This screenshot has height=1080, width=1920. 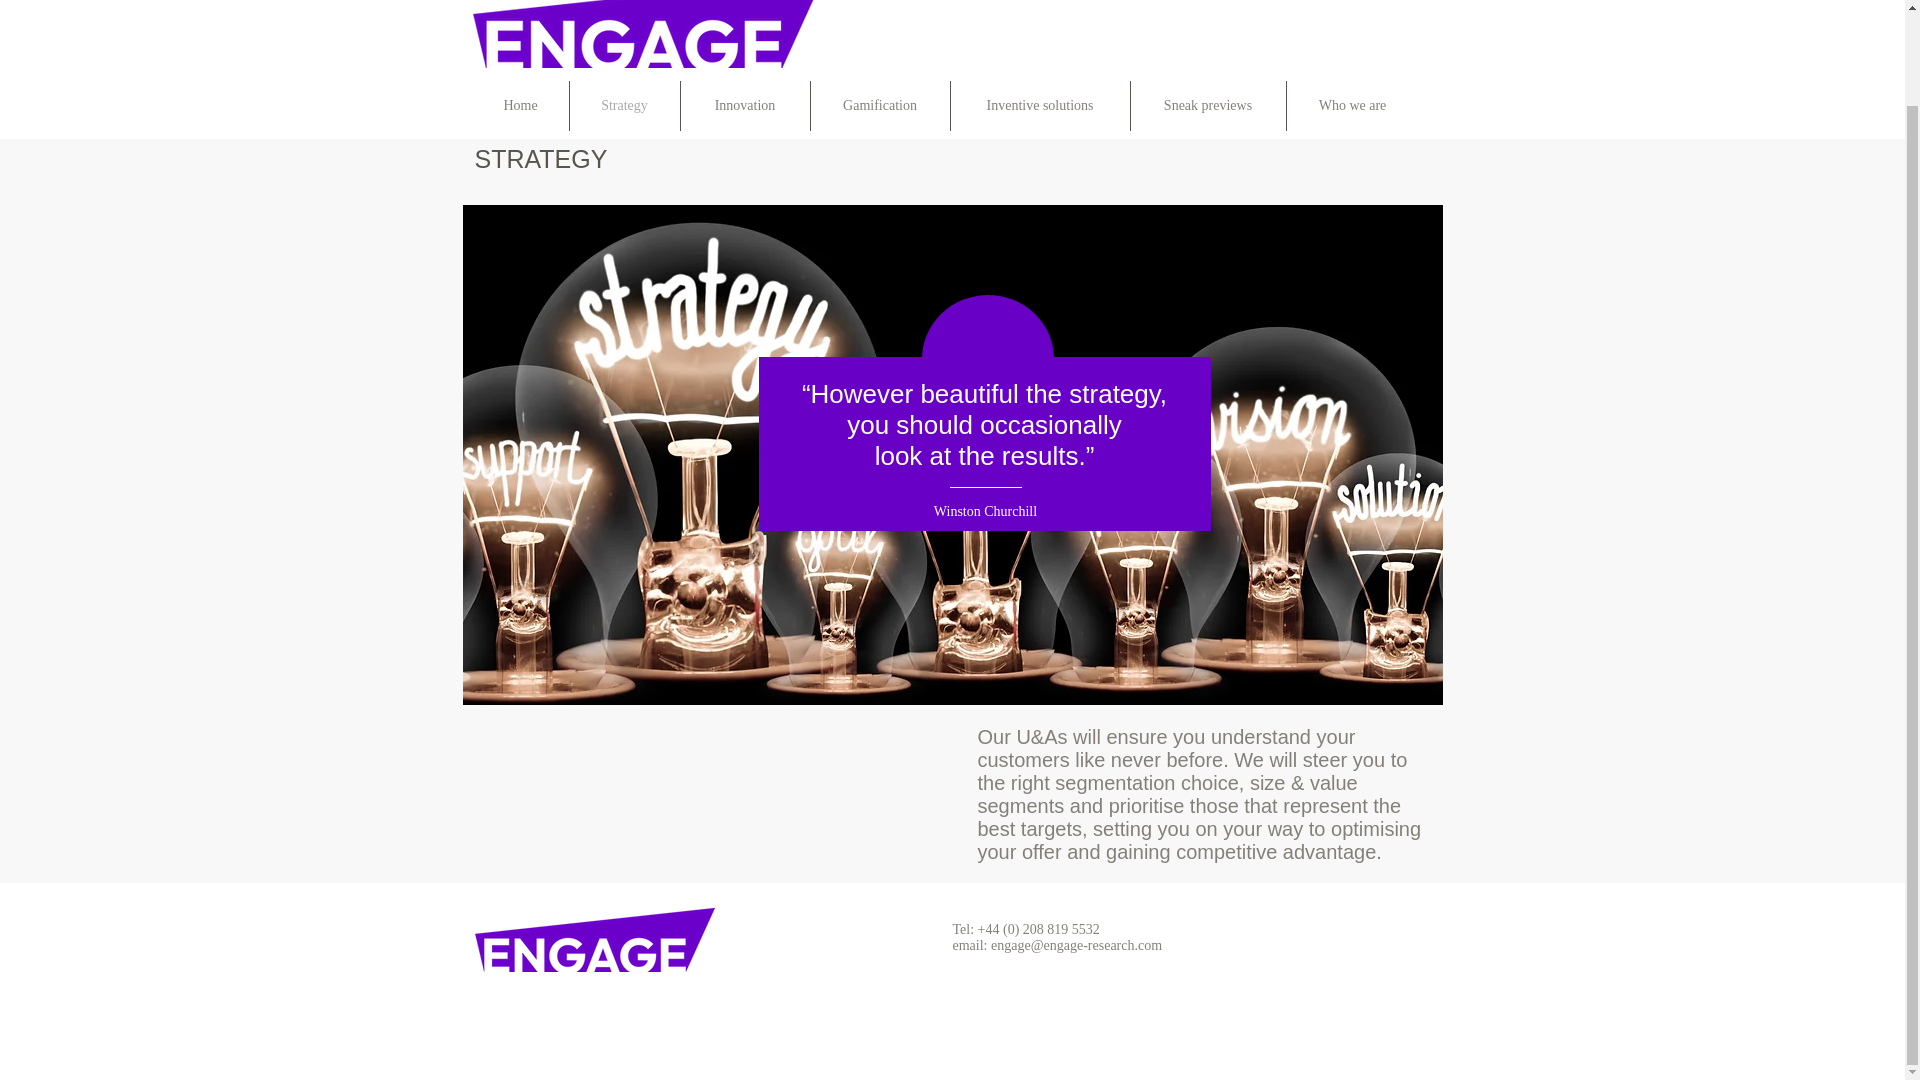 What do you see at coordinates (520, 106) in the screenshot?
I see `Home` at bounding box center [520, 106].